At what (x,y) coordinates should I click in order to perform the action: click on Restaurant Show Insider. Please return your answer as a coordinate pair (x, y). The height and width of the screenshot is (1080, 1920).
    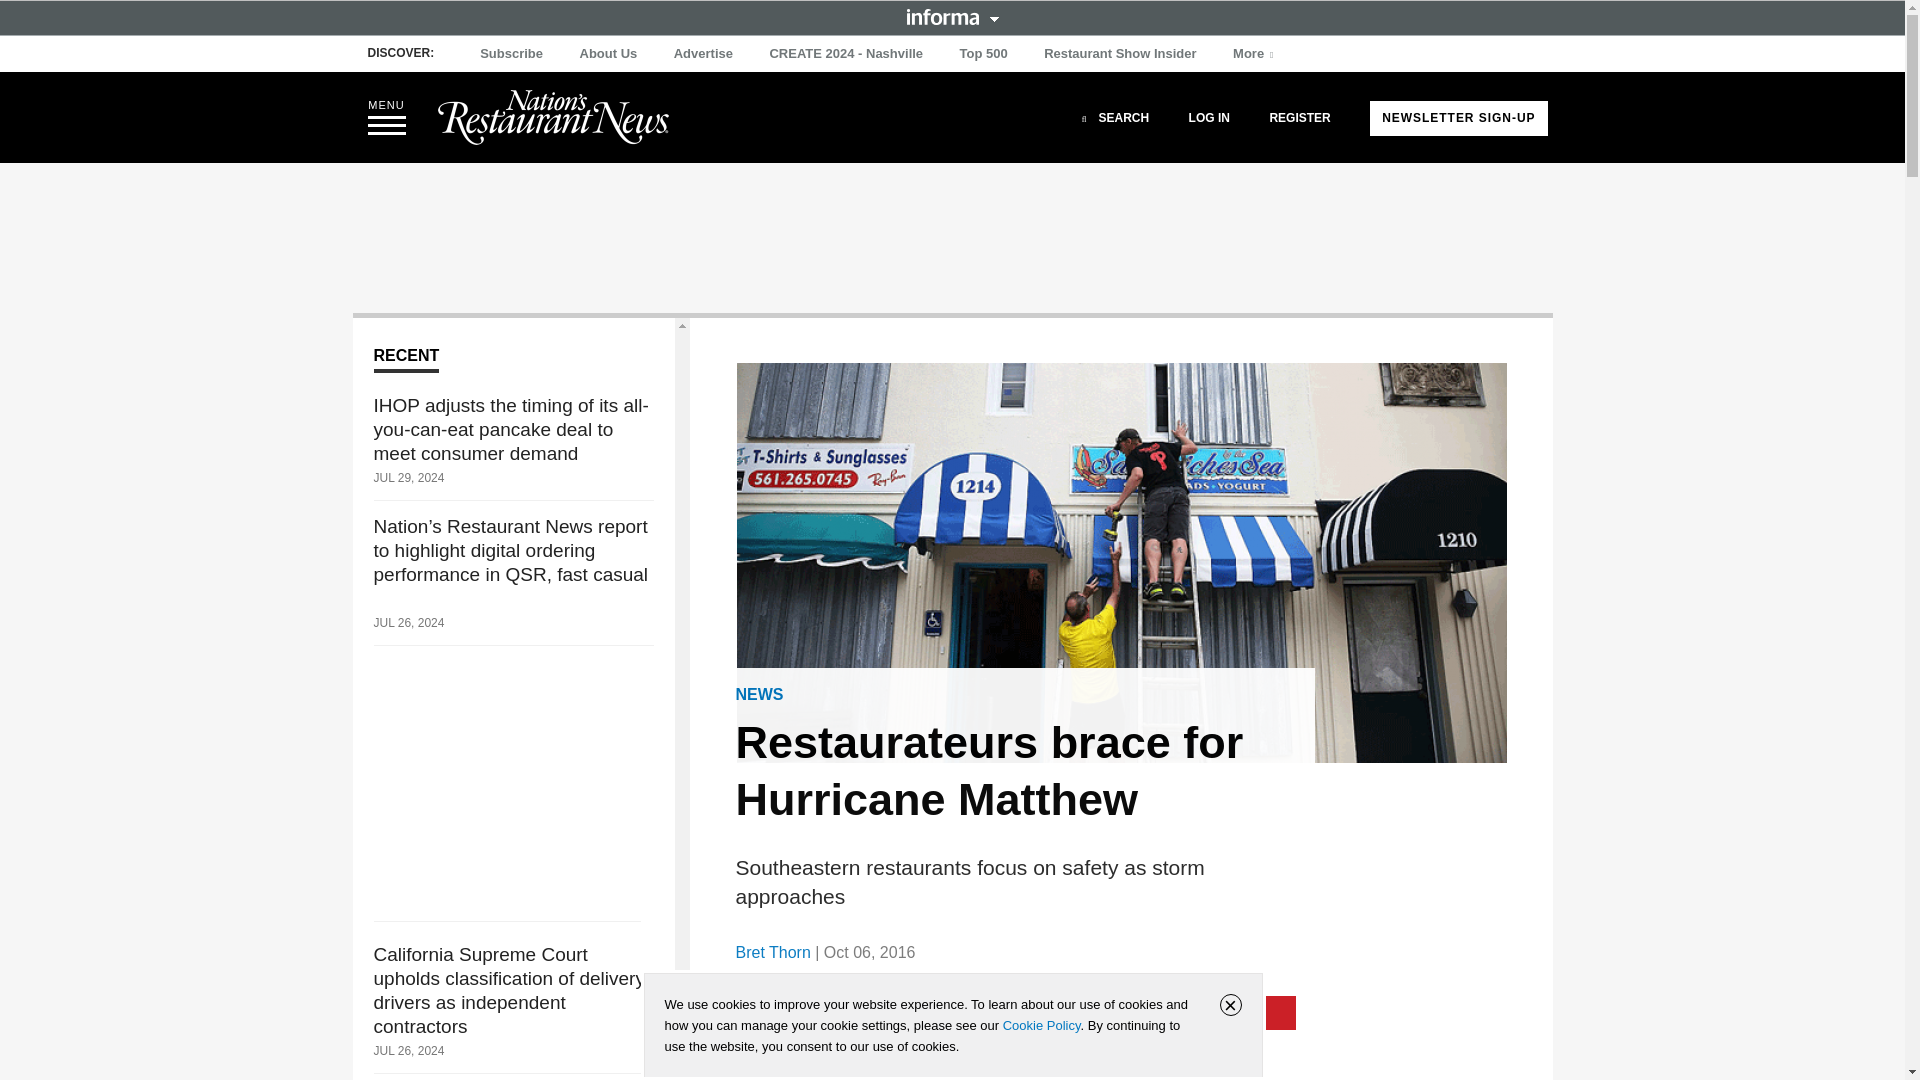
    Looking at the image, I should click on (1120, 54).